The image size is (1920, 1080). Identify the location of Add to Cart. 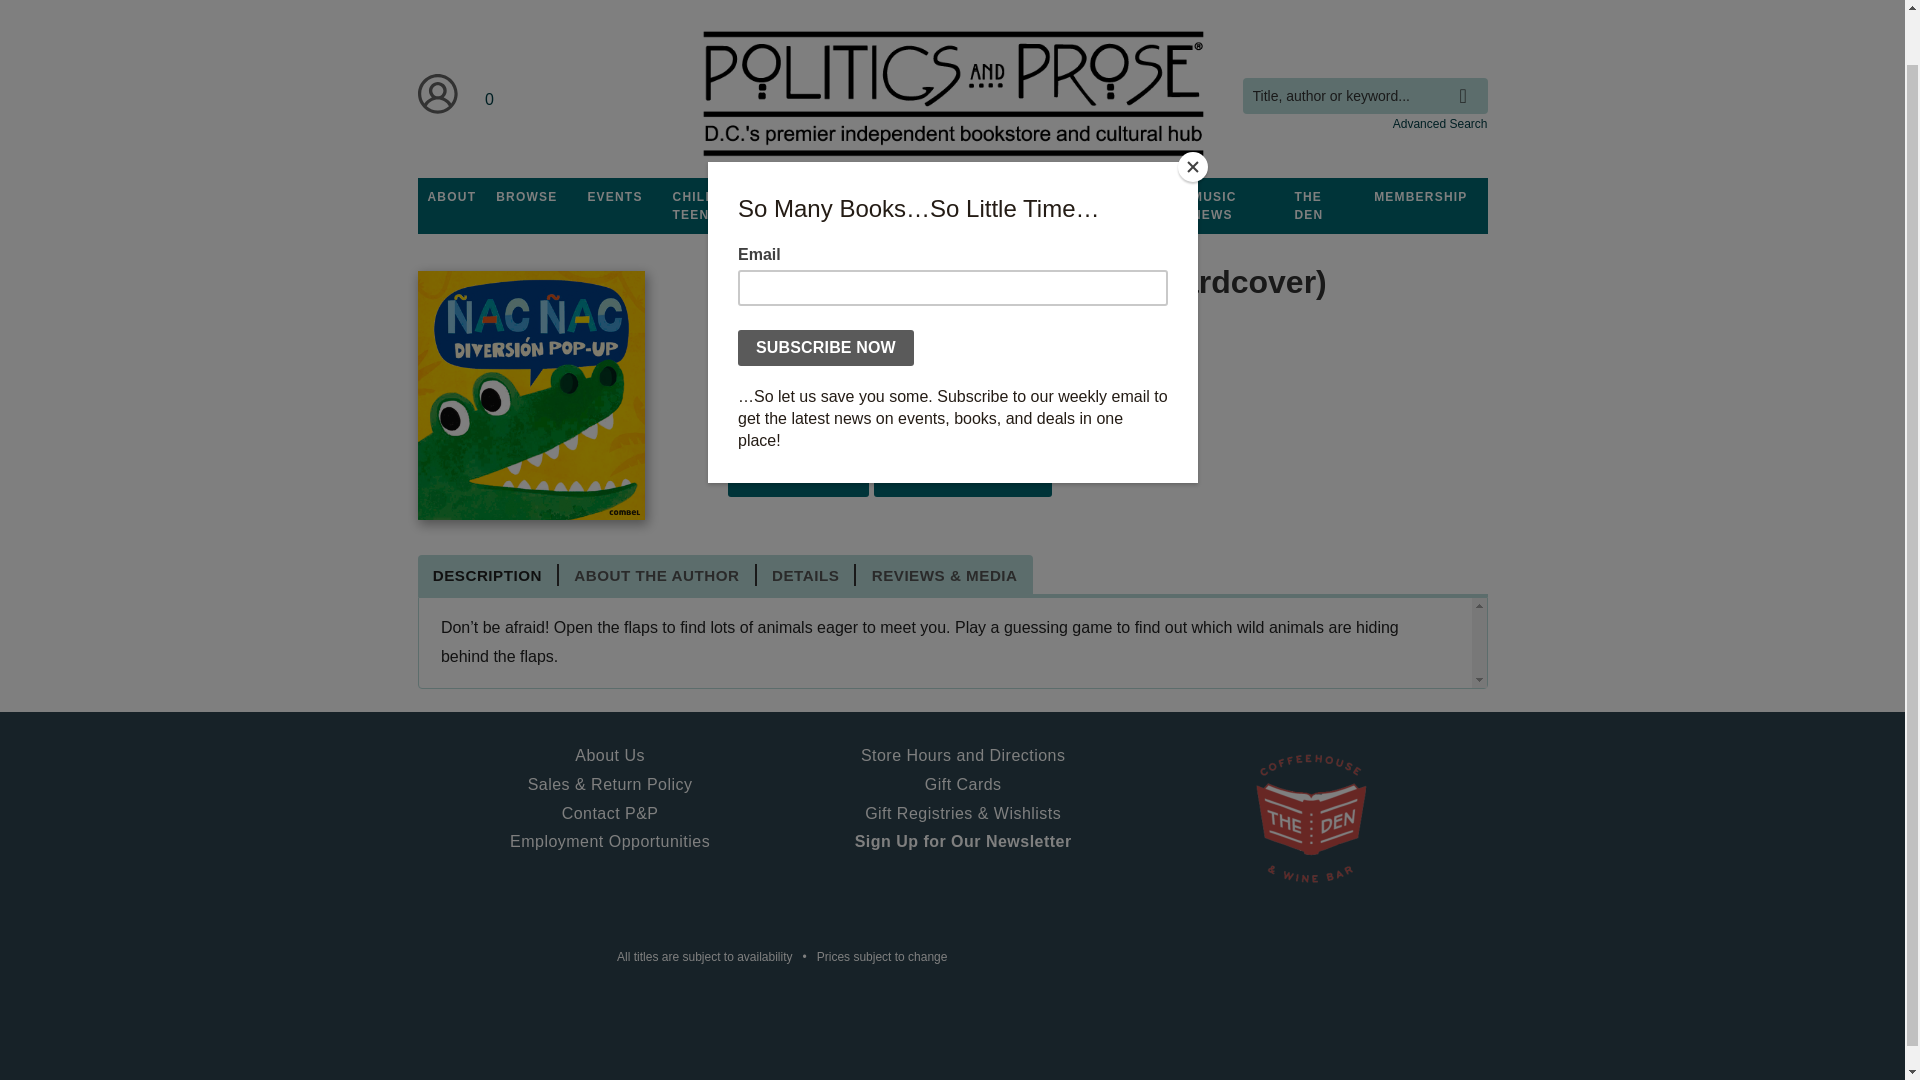
(798, 476).